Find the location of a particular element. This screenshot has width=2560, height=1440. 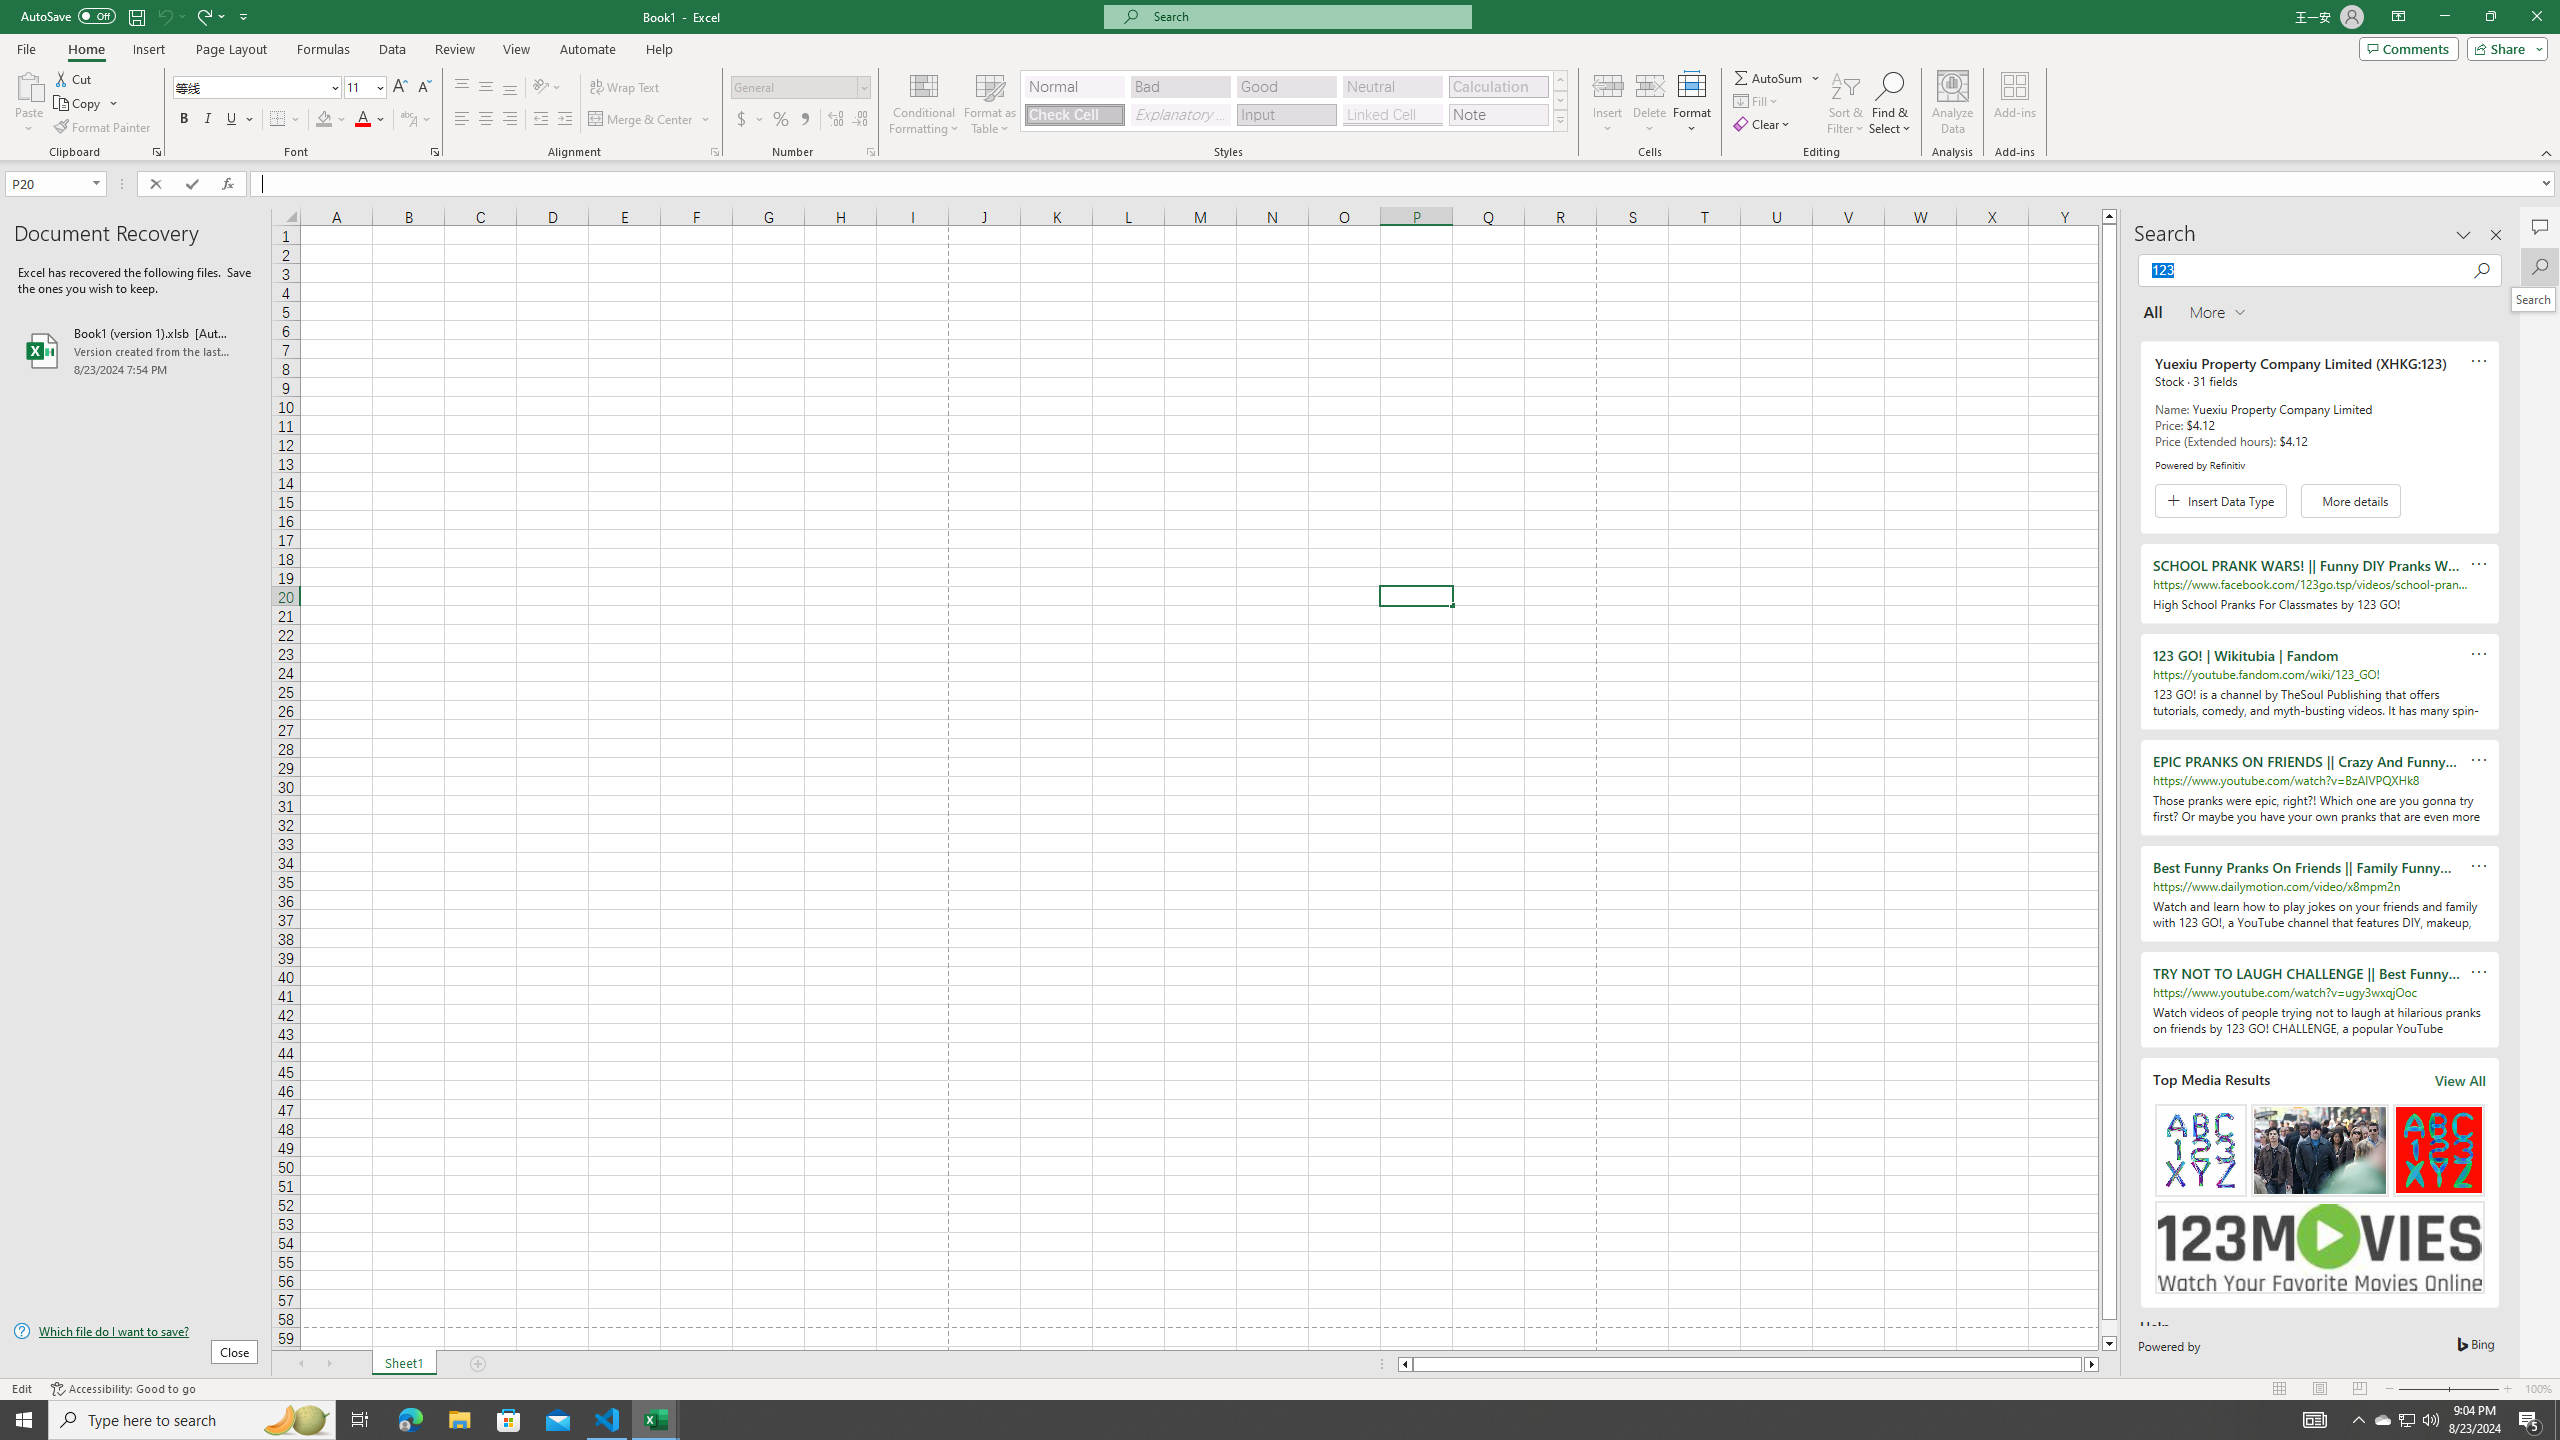

Bold is located at coordinates (184, 120).